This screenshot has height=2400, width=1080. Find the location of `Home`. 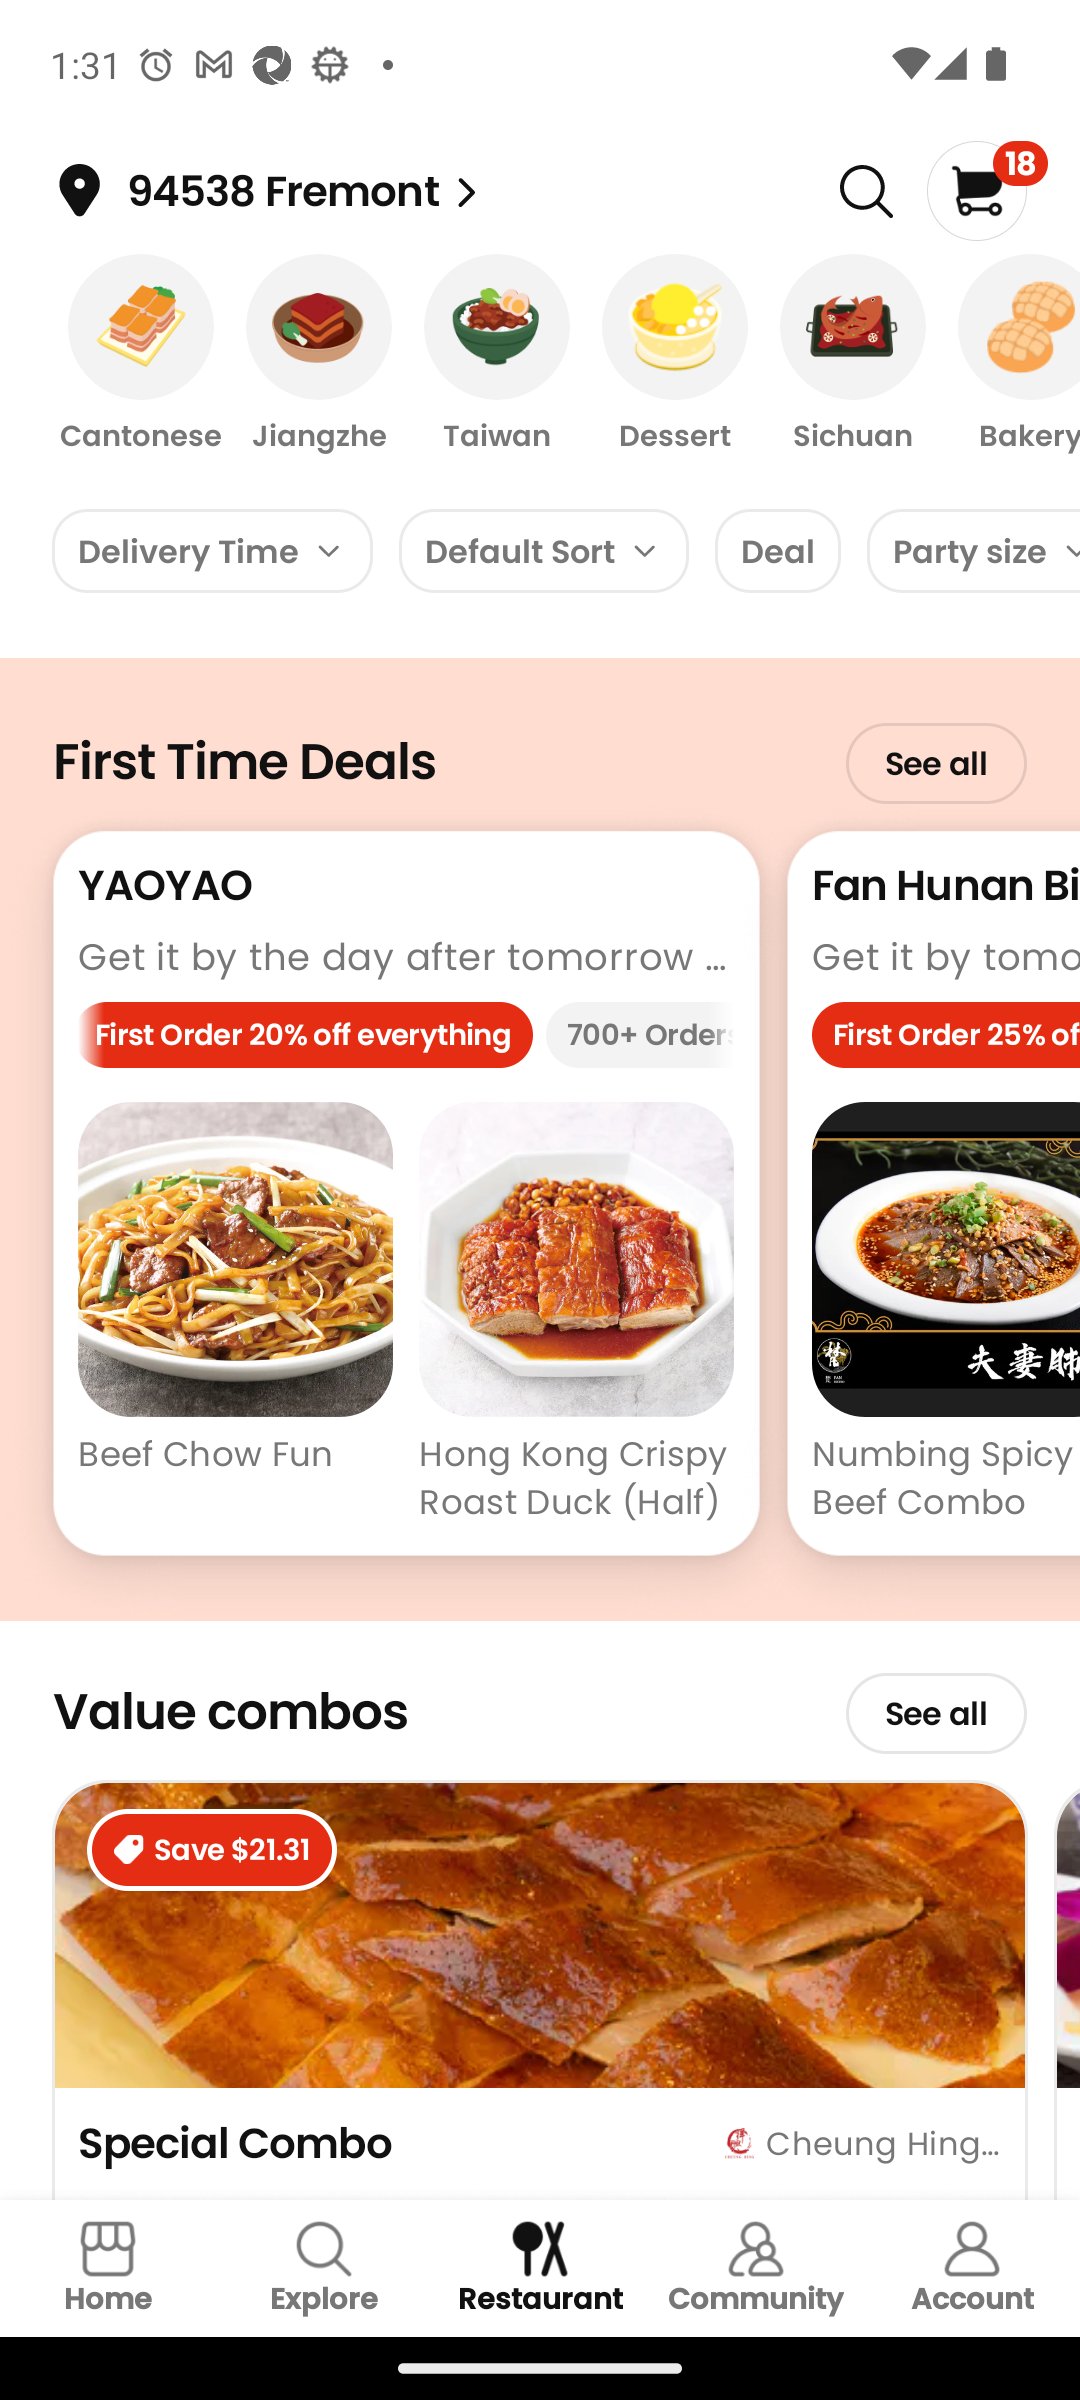

Home is located at coordinates (108, 2268).